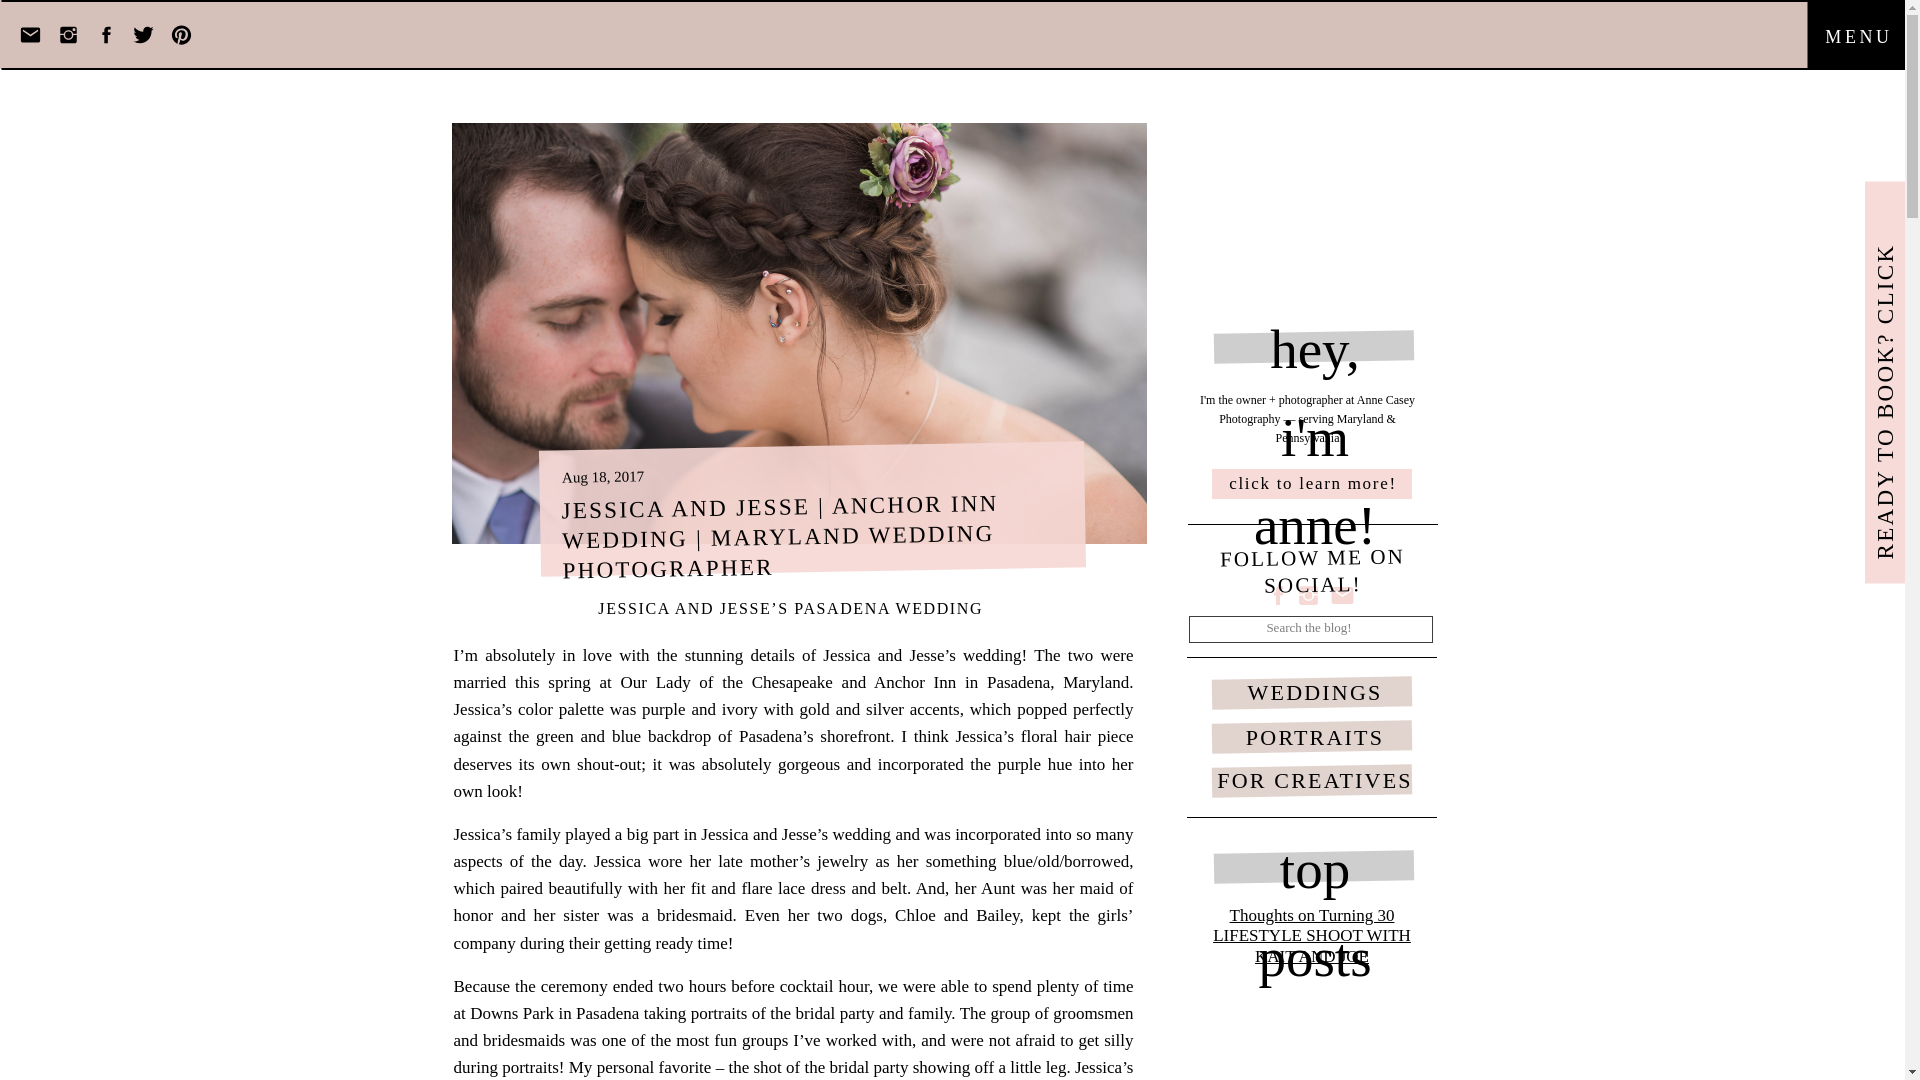 The width and height of the screenshot is (1920, 1080). What do you see at coordinates (1377, 1004) in the screenshot?
I see `the ac workshop` at bounding box center [1377, 1004].